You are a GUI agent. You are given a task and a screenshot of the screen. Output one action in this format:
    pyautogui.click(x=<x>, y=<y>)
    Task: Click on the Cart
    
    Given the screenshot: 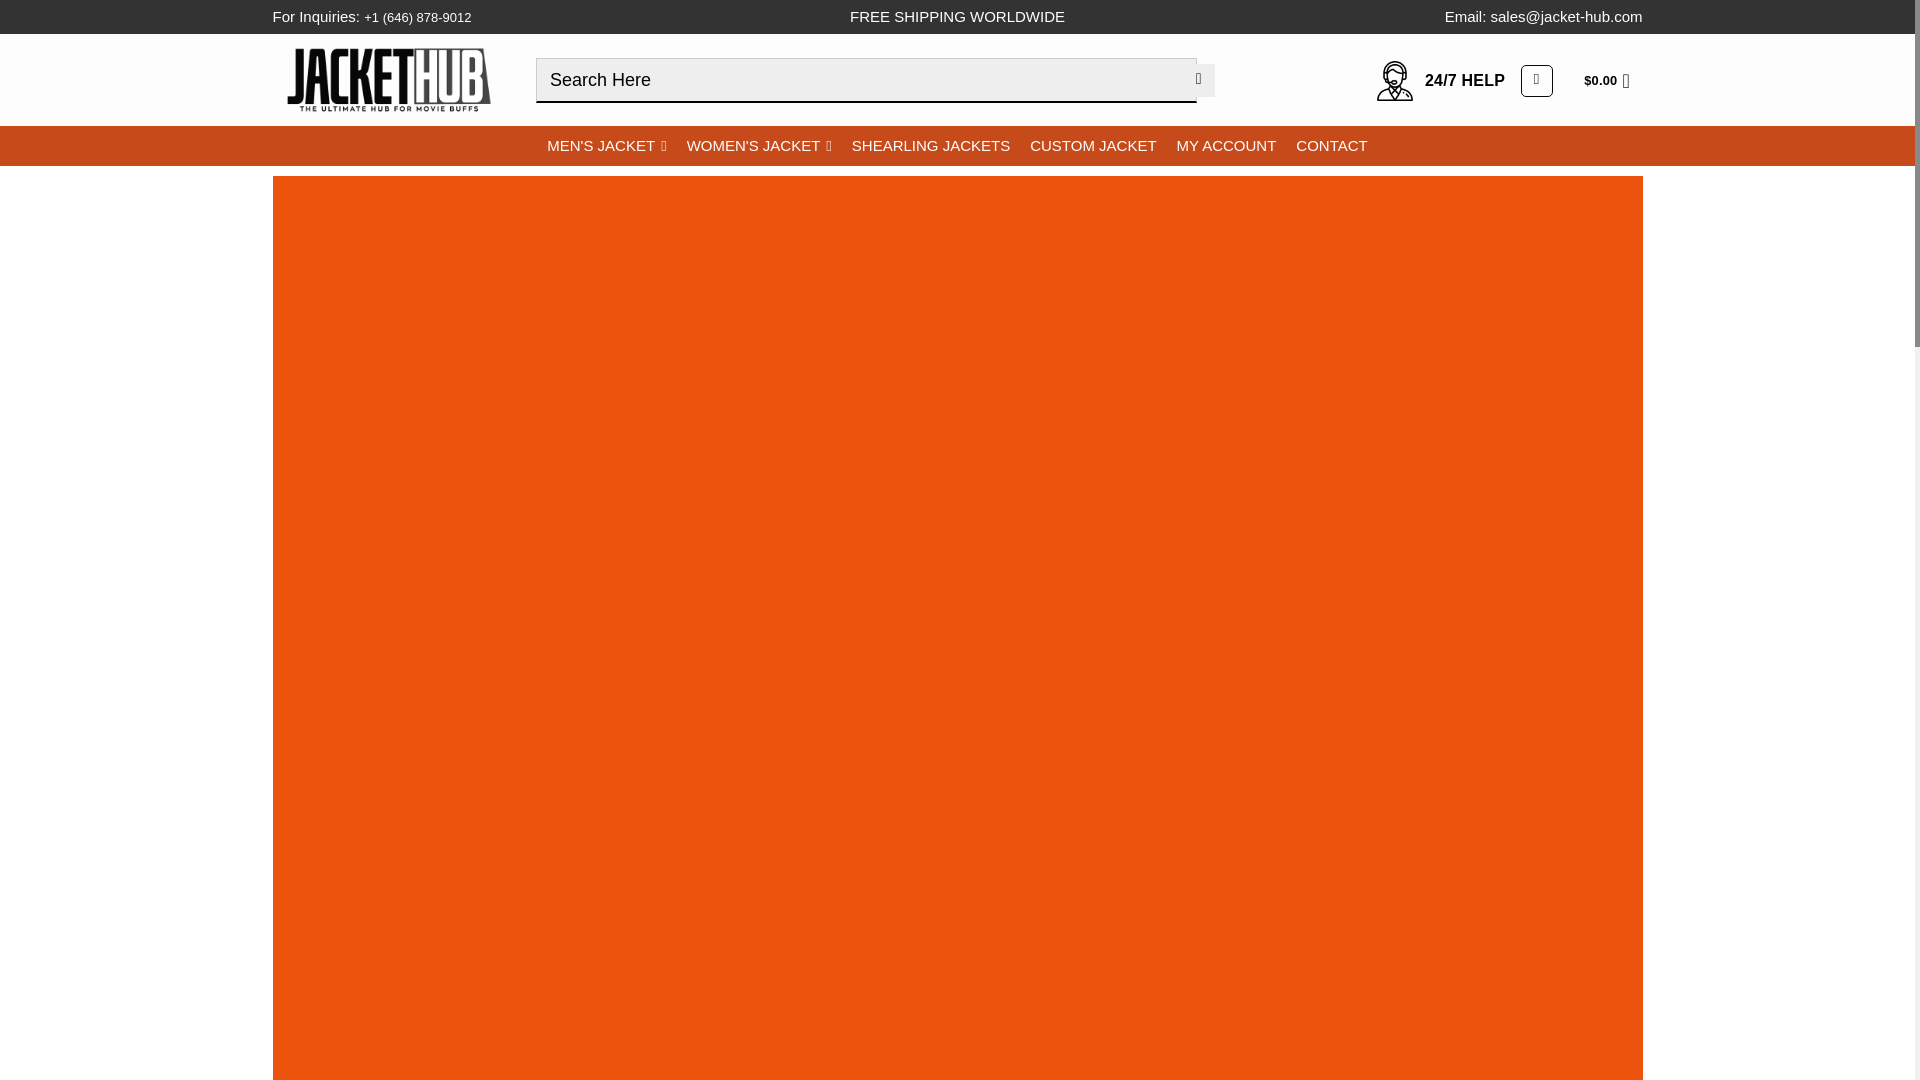 What is the action you would take?
    pyautogui.click(x=1612, y=80)
    